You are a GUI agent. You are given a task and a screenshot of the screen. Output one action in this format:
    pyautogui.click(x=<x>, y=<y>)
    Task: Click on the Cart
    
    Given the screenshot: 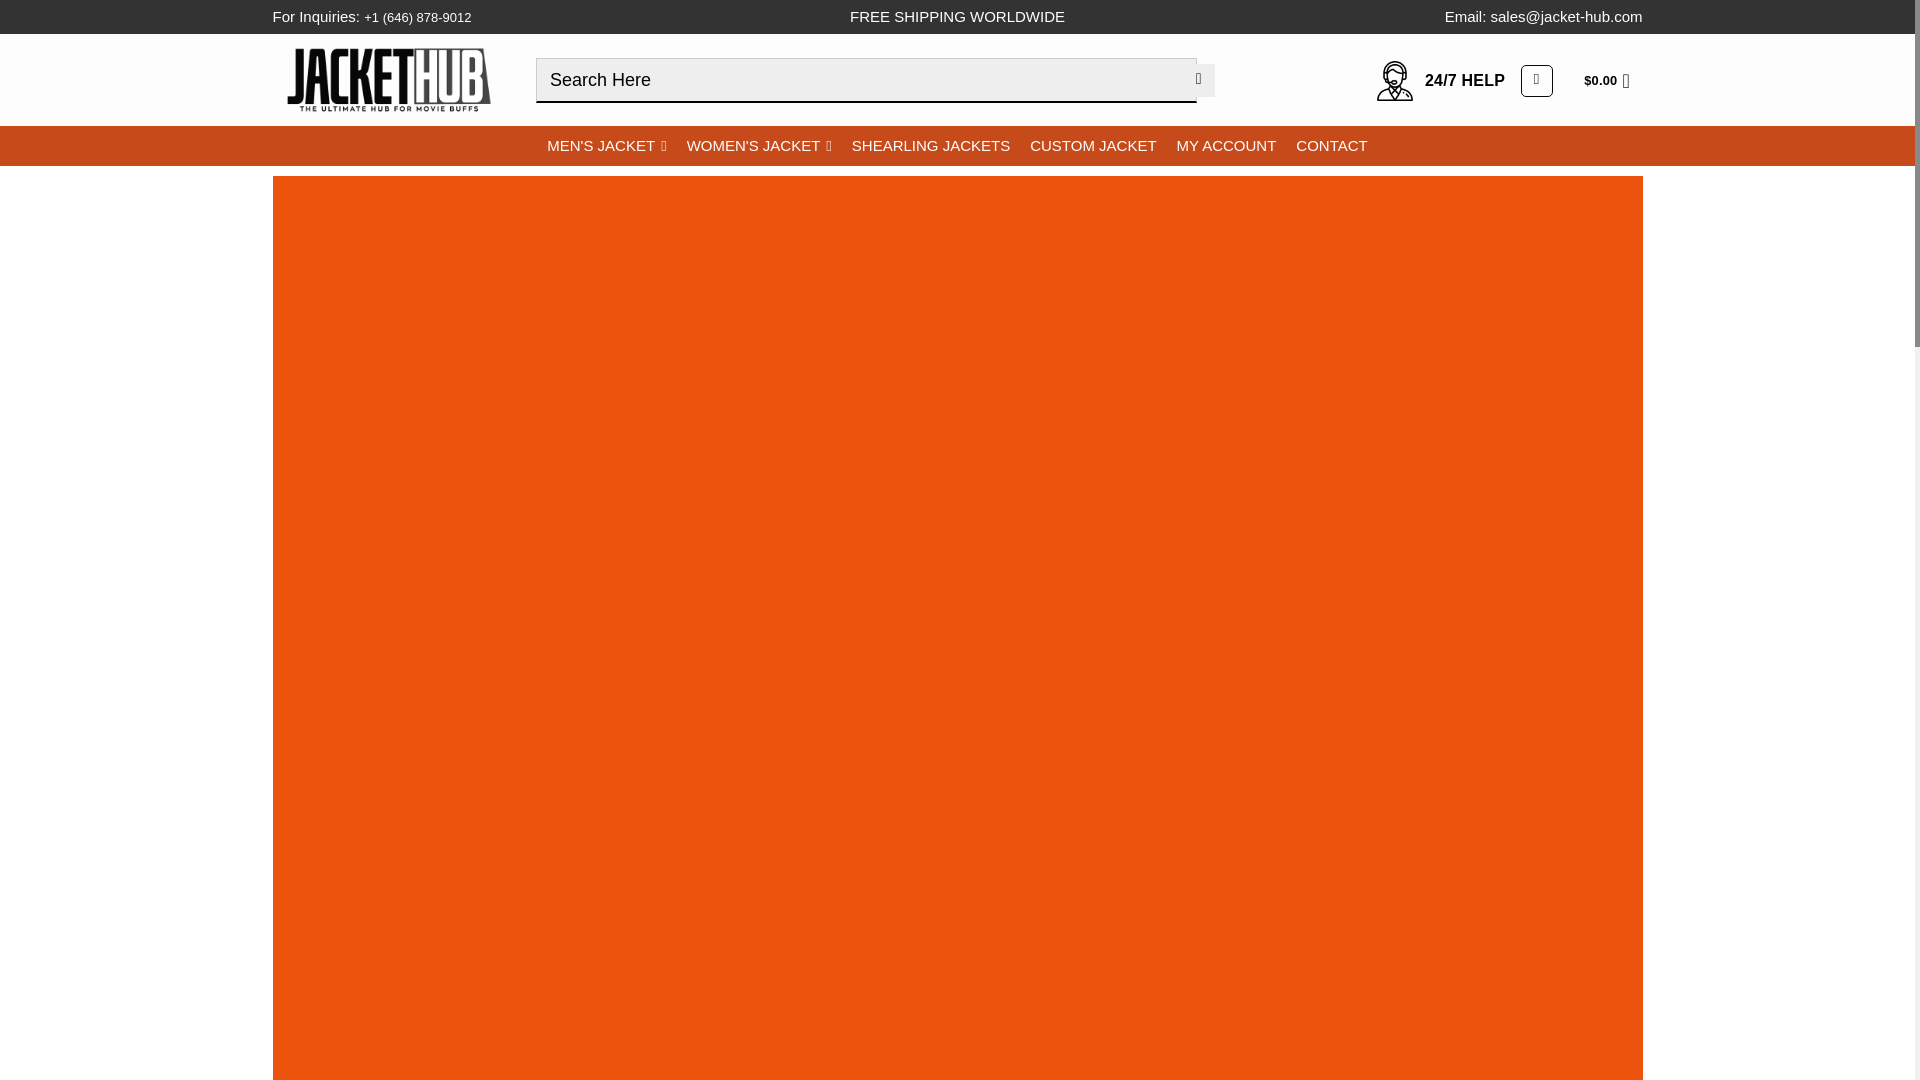 What is the action you would take?
    pyautogui.click(x=1612, y=80)
    